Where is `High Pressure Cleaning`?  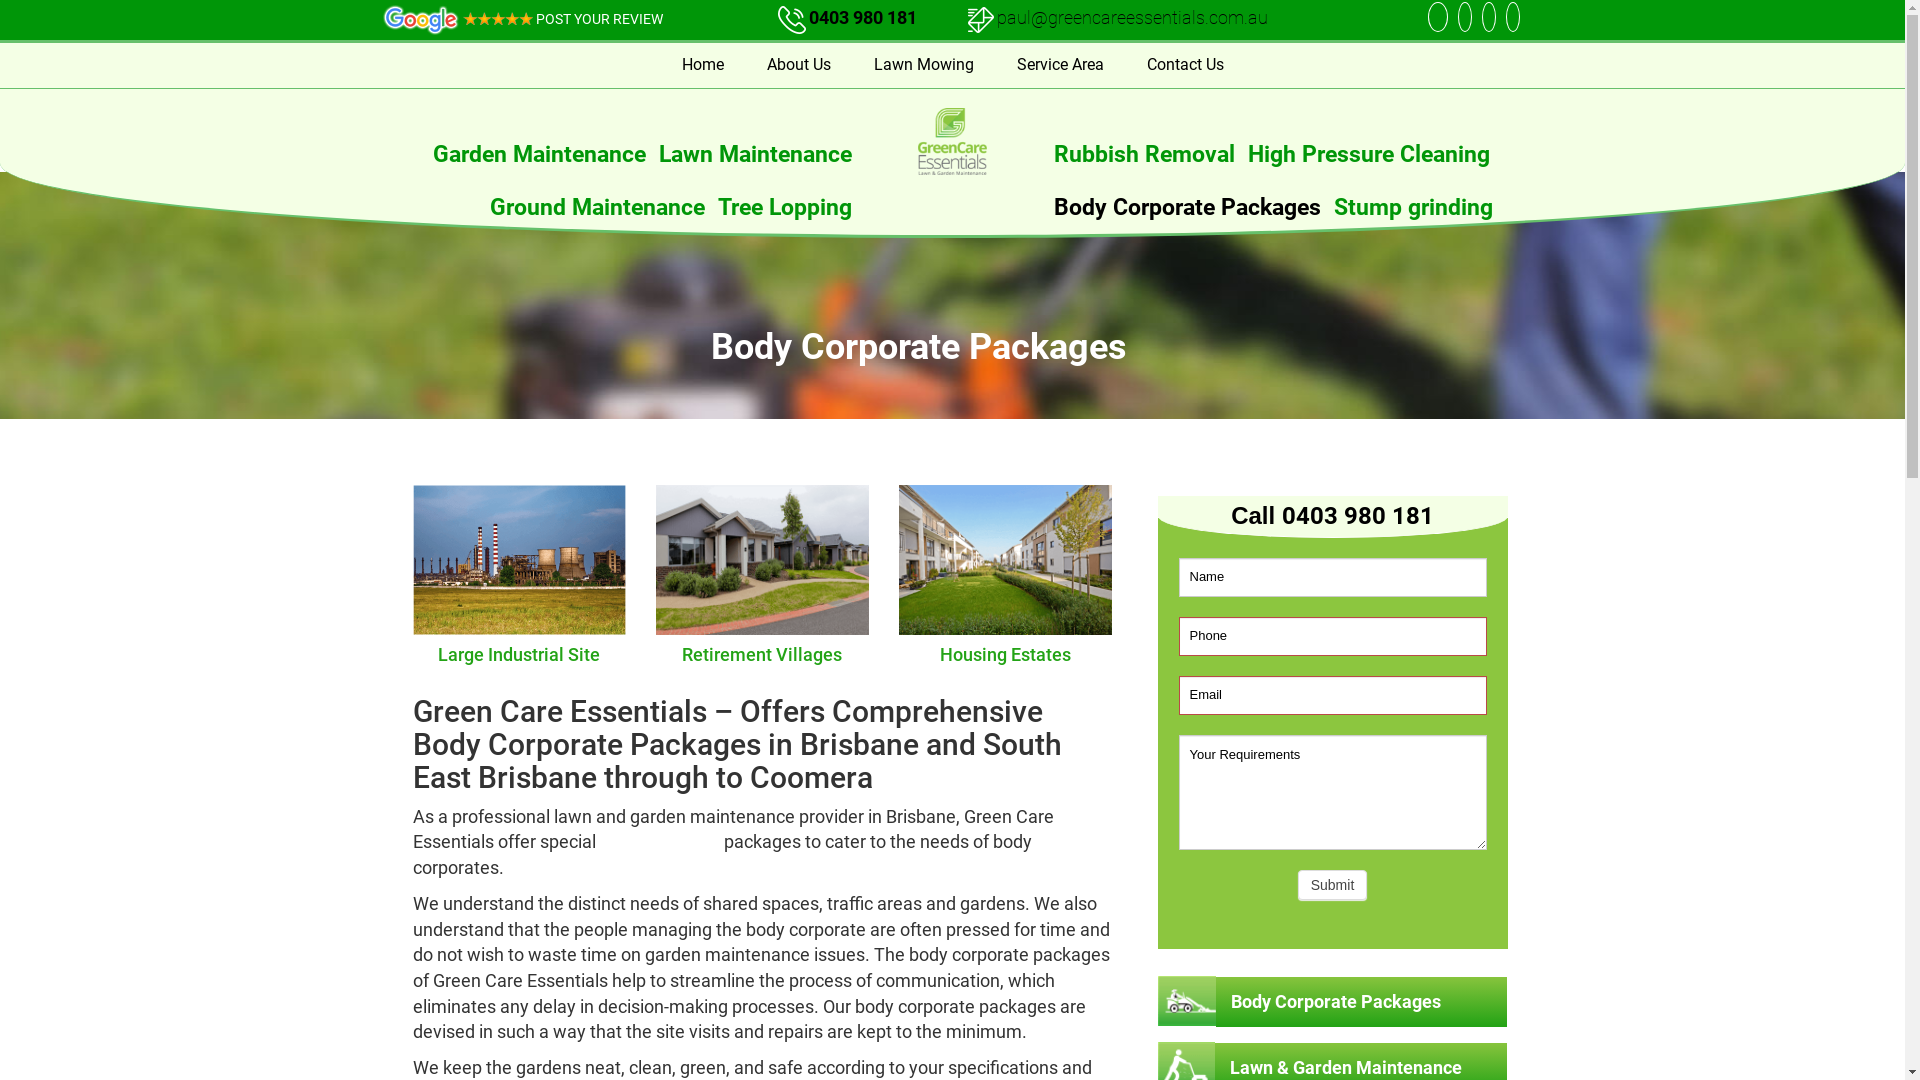 High Pressure Cleaning is located at coordinates (1369, 154).